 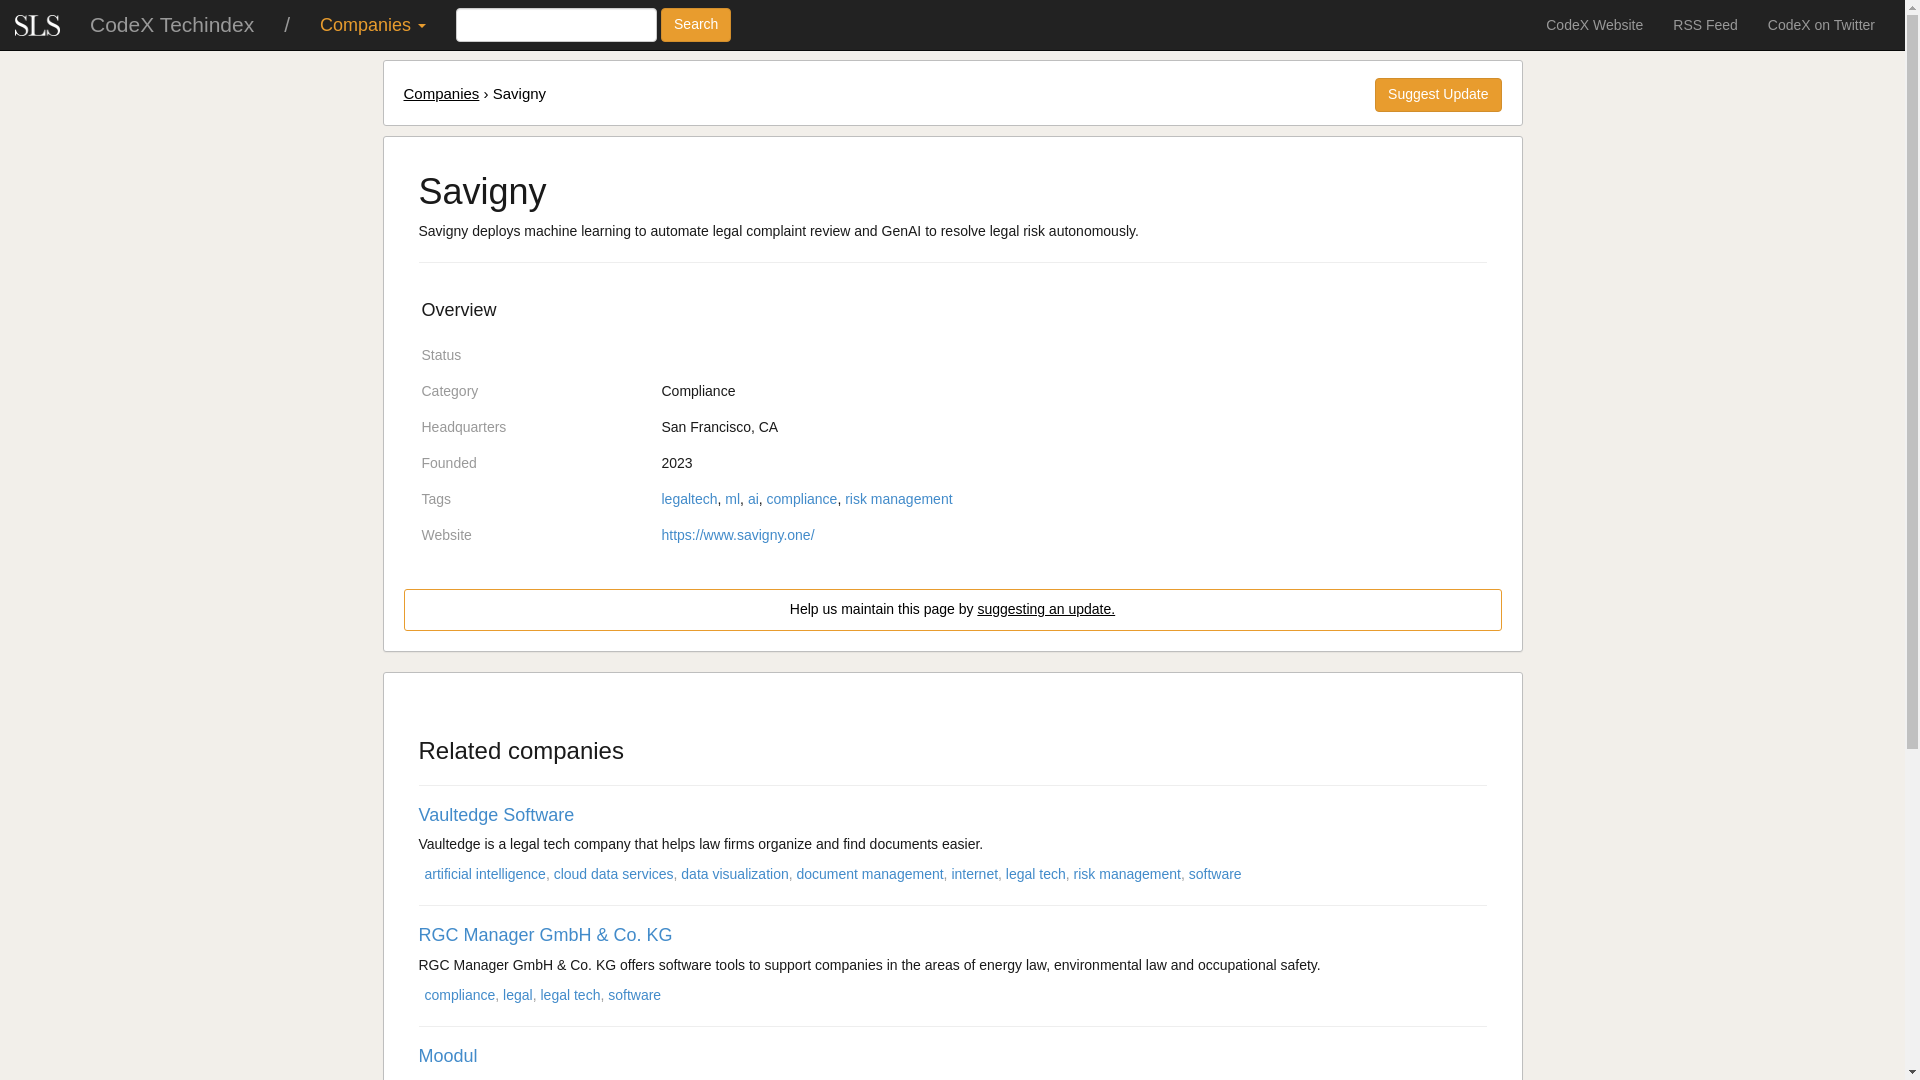 I want to click on software, so click(x=634, y=995).